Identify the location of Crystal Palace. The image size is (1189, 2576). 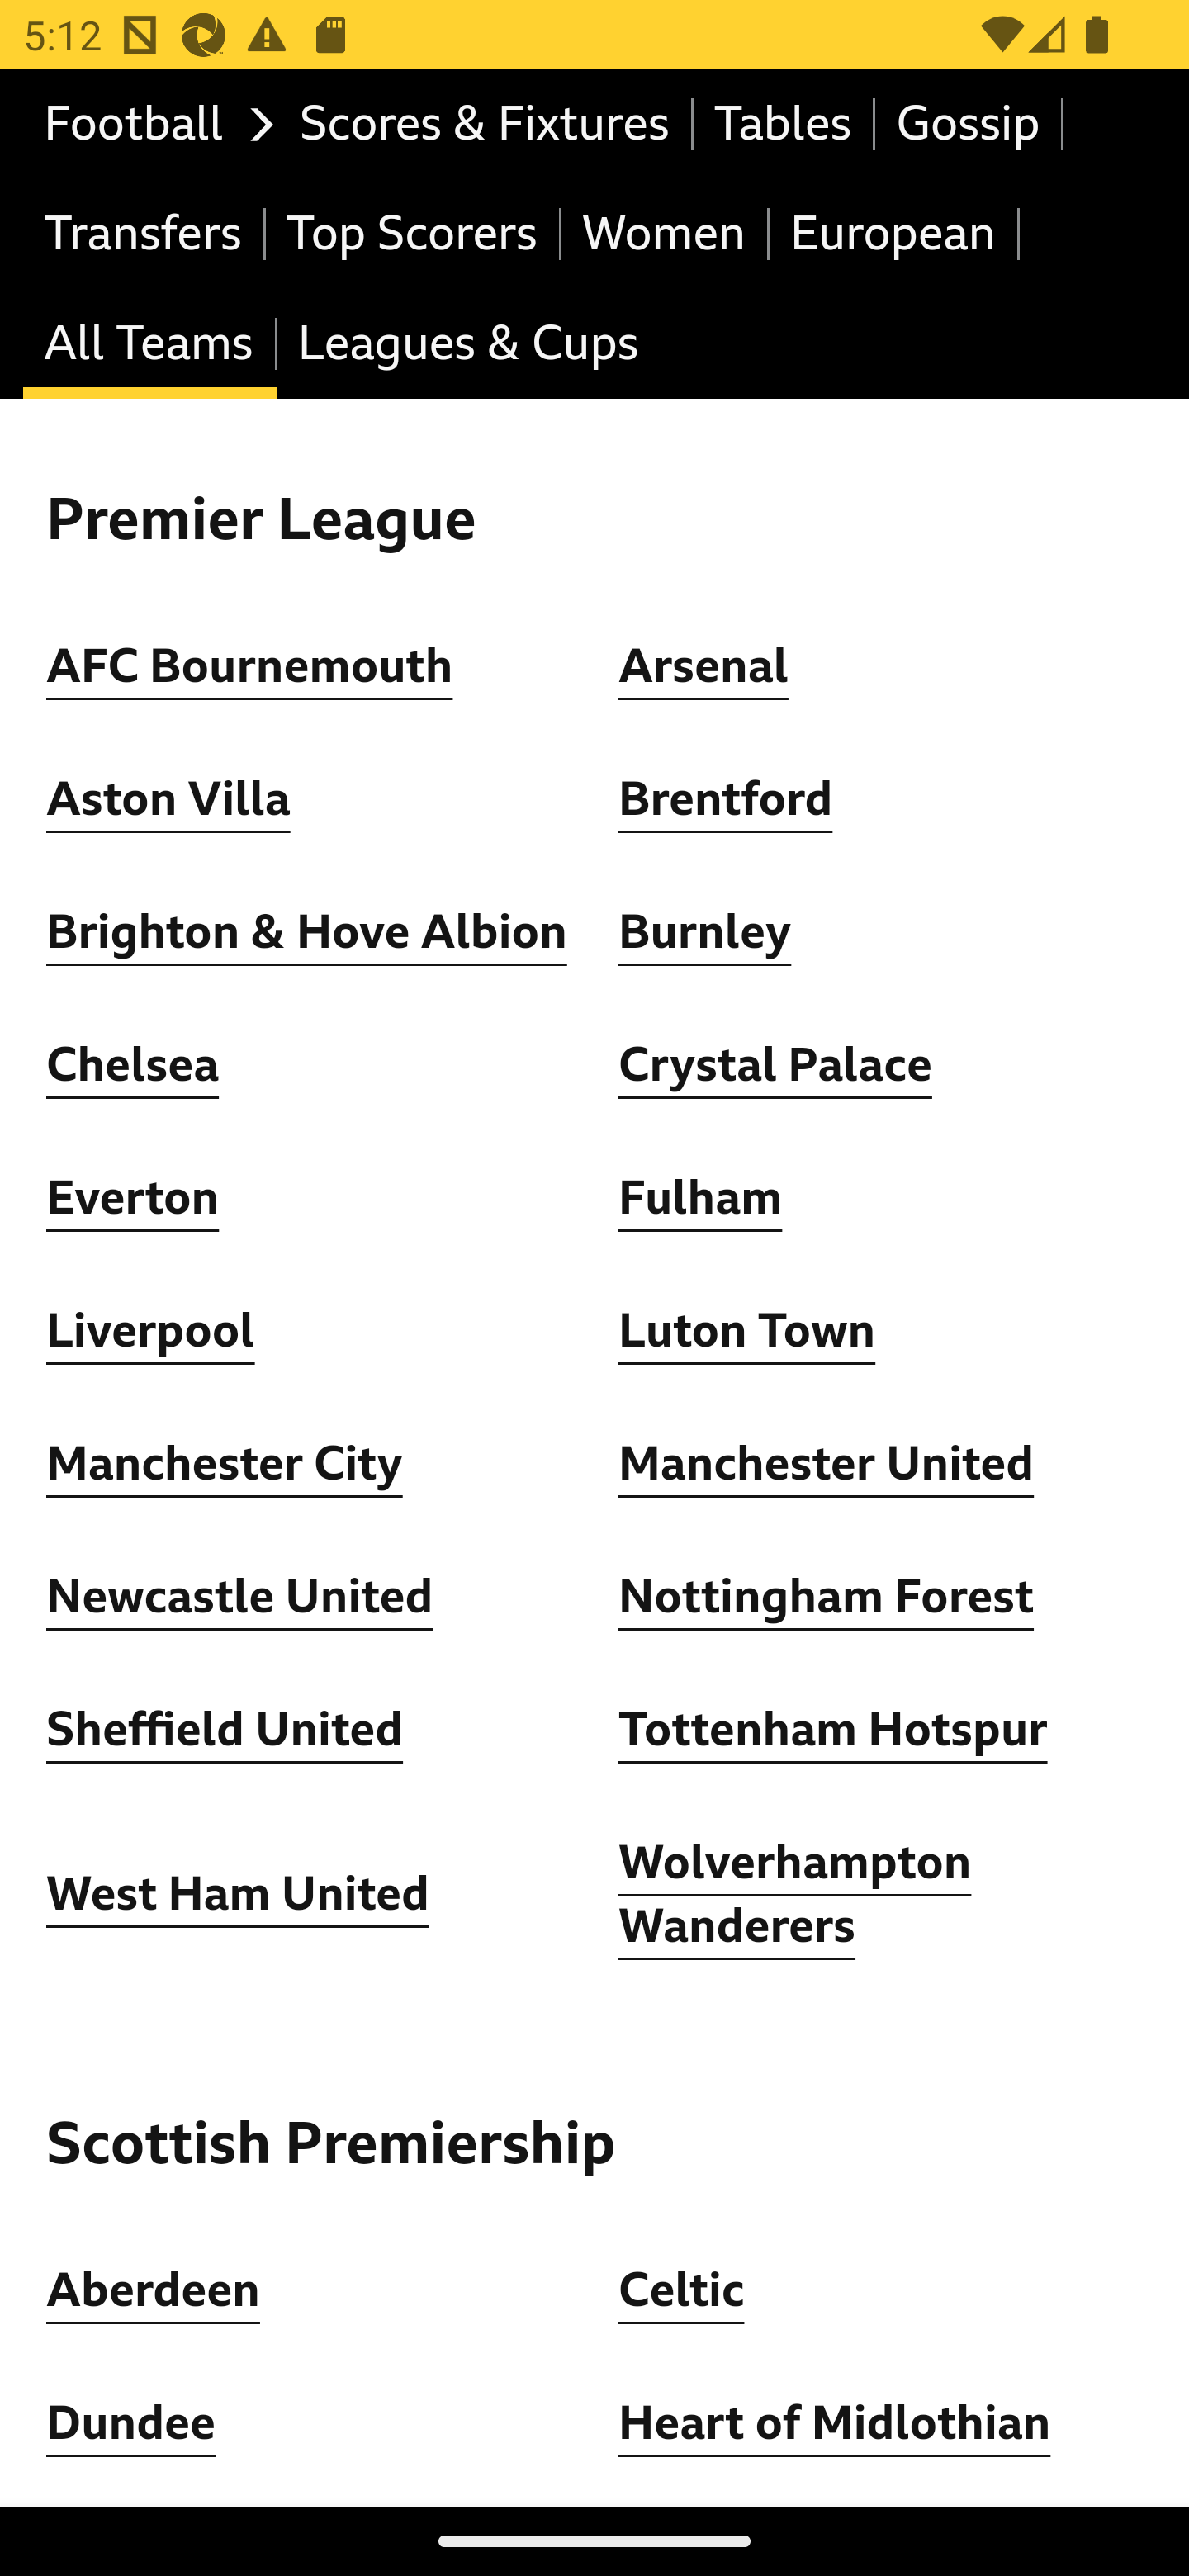
(775, 1067).